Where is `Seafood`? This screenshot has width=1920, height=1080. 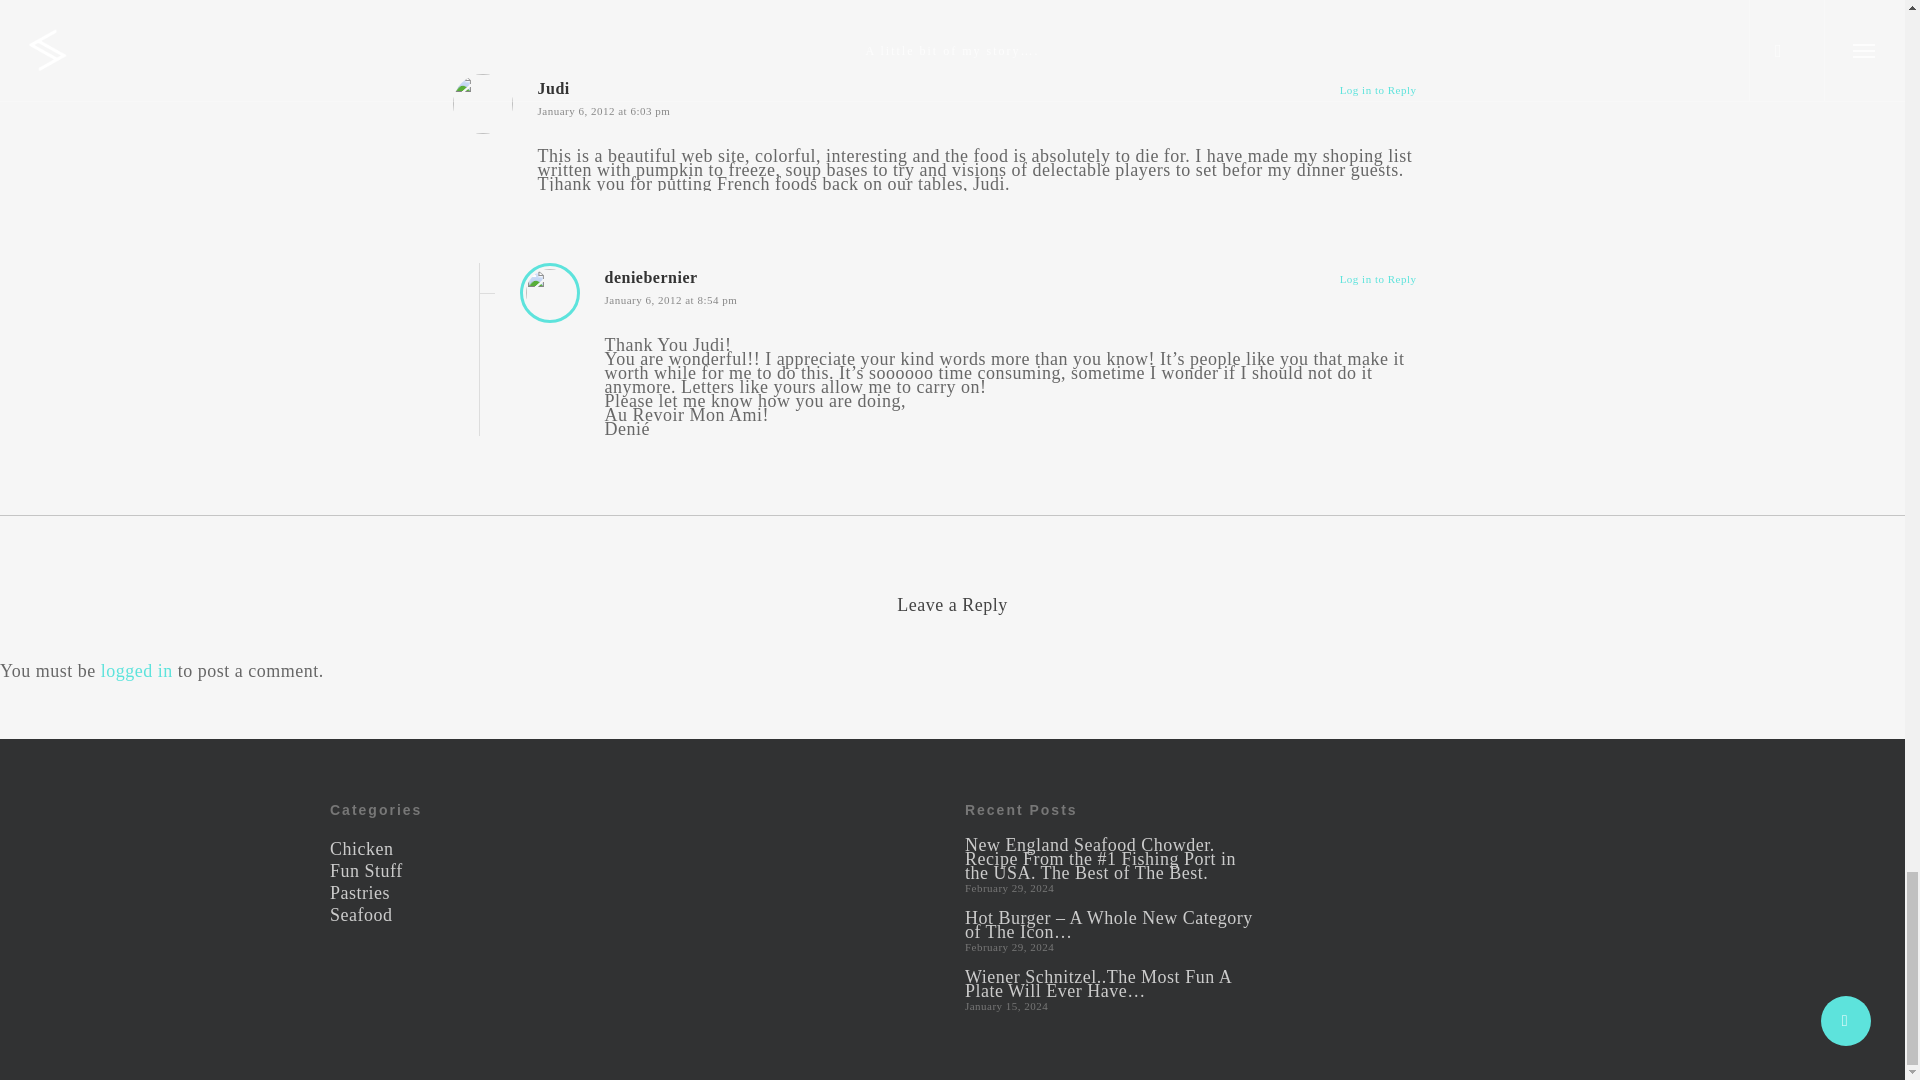
Seafood is located at coordinates (476, 915).